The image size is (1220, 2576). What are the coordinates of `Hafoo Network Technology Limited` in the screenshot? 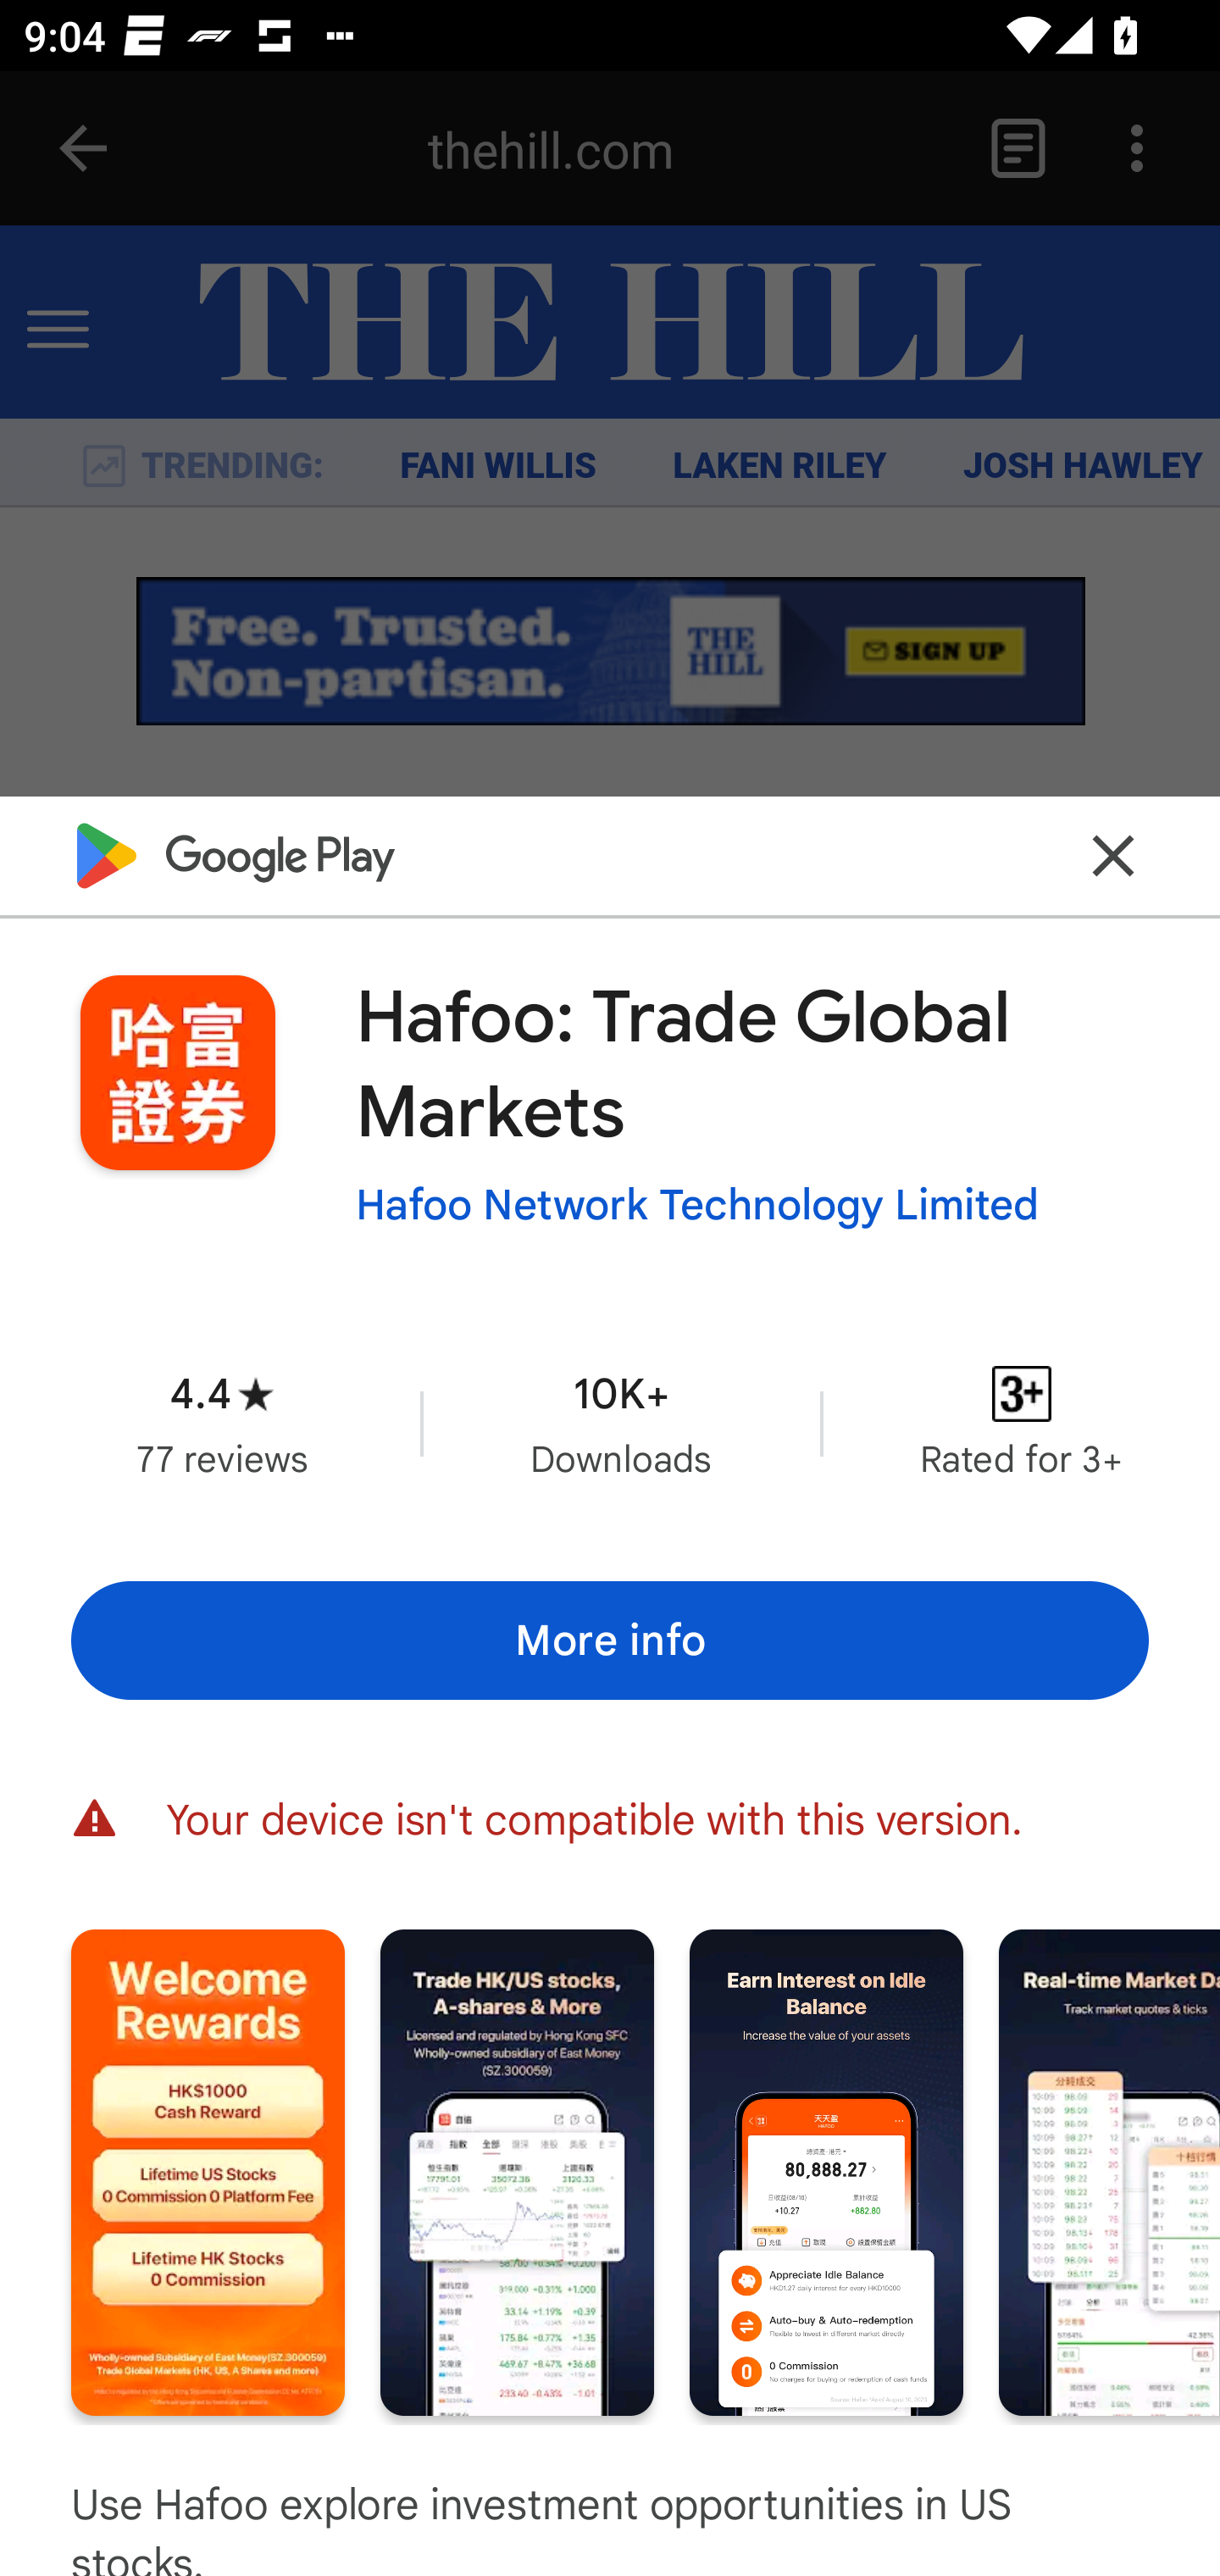 It's located at (696, 1204).